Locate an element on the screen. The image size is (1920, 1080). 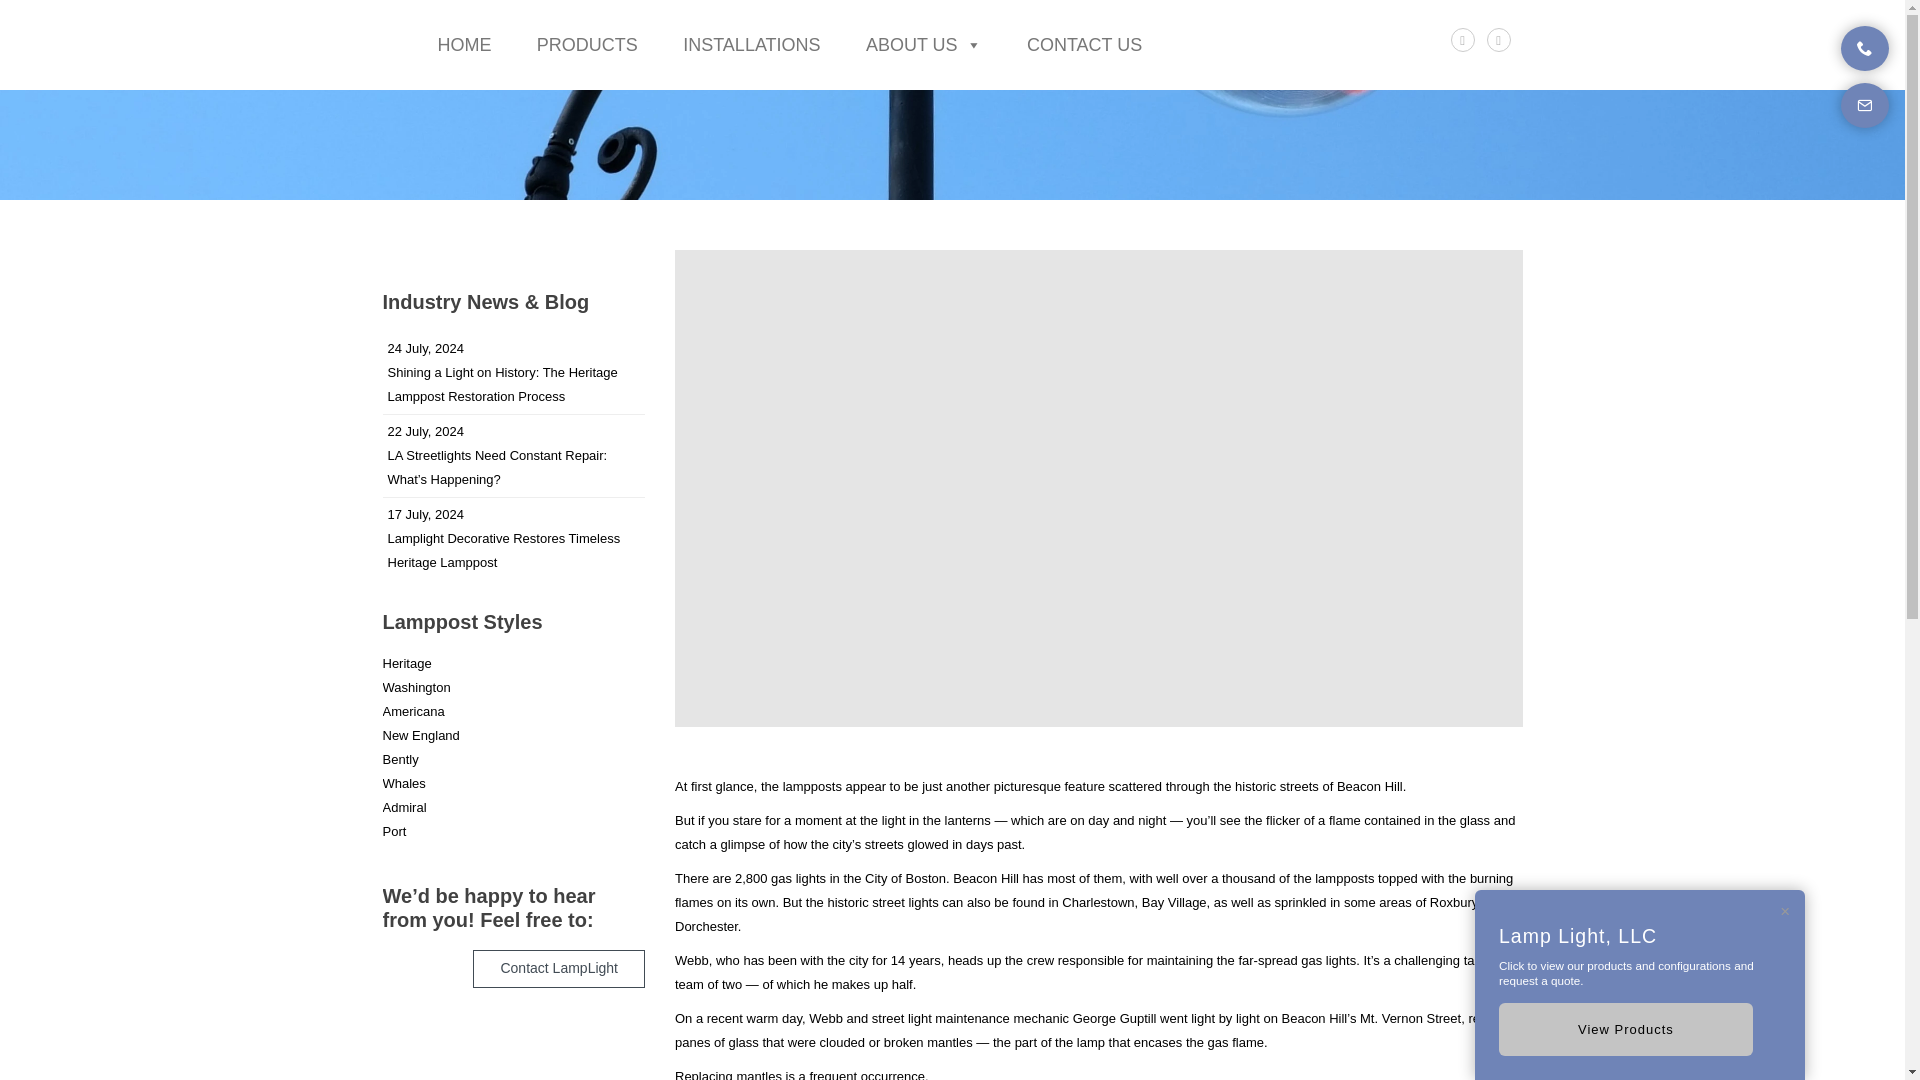
INSTALLATIONS is located at coordinates (751, 44).